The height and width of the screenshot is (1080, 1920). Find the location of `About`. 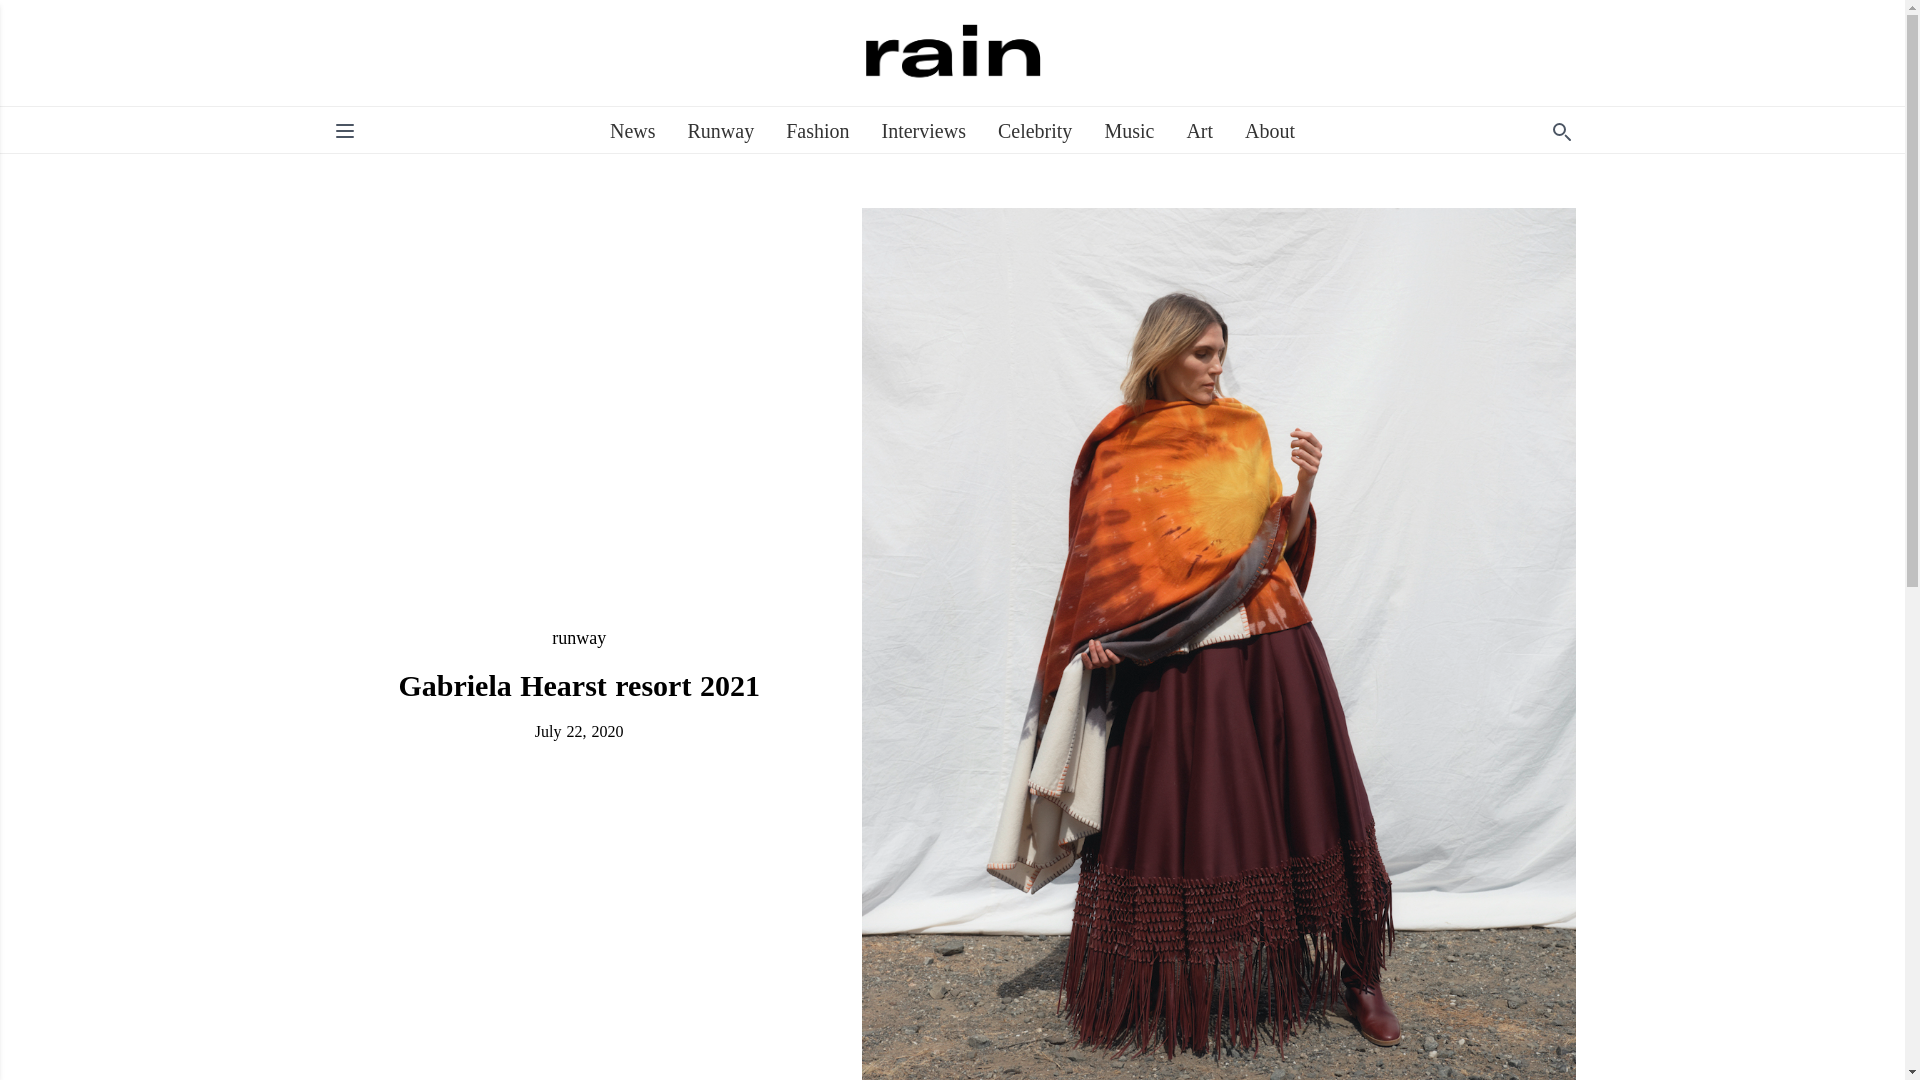

About is located at coordinates (1269, 131).